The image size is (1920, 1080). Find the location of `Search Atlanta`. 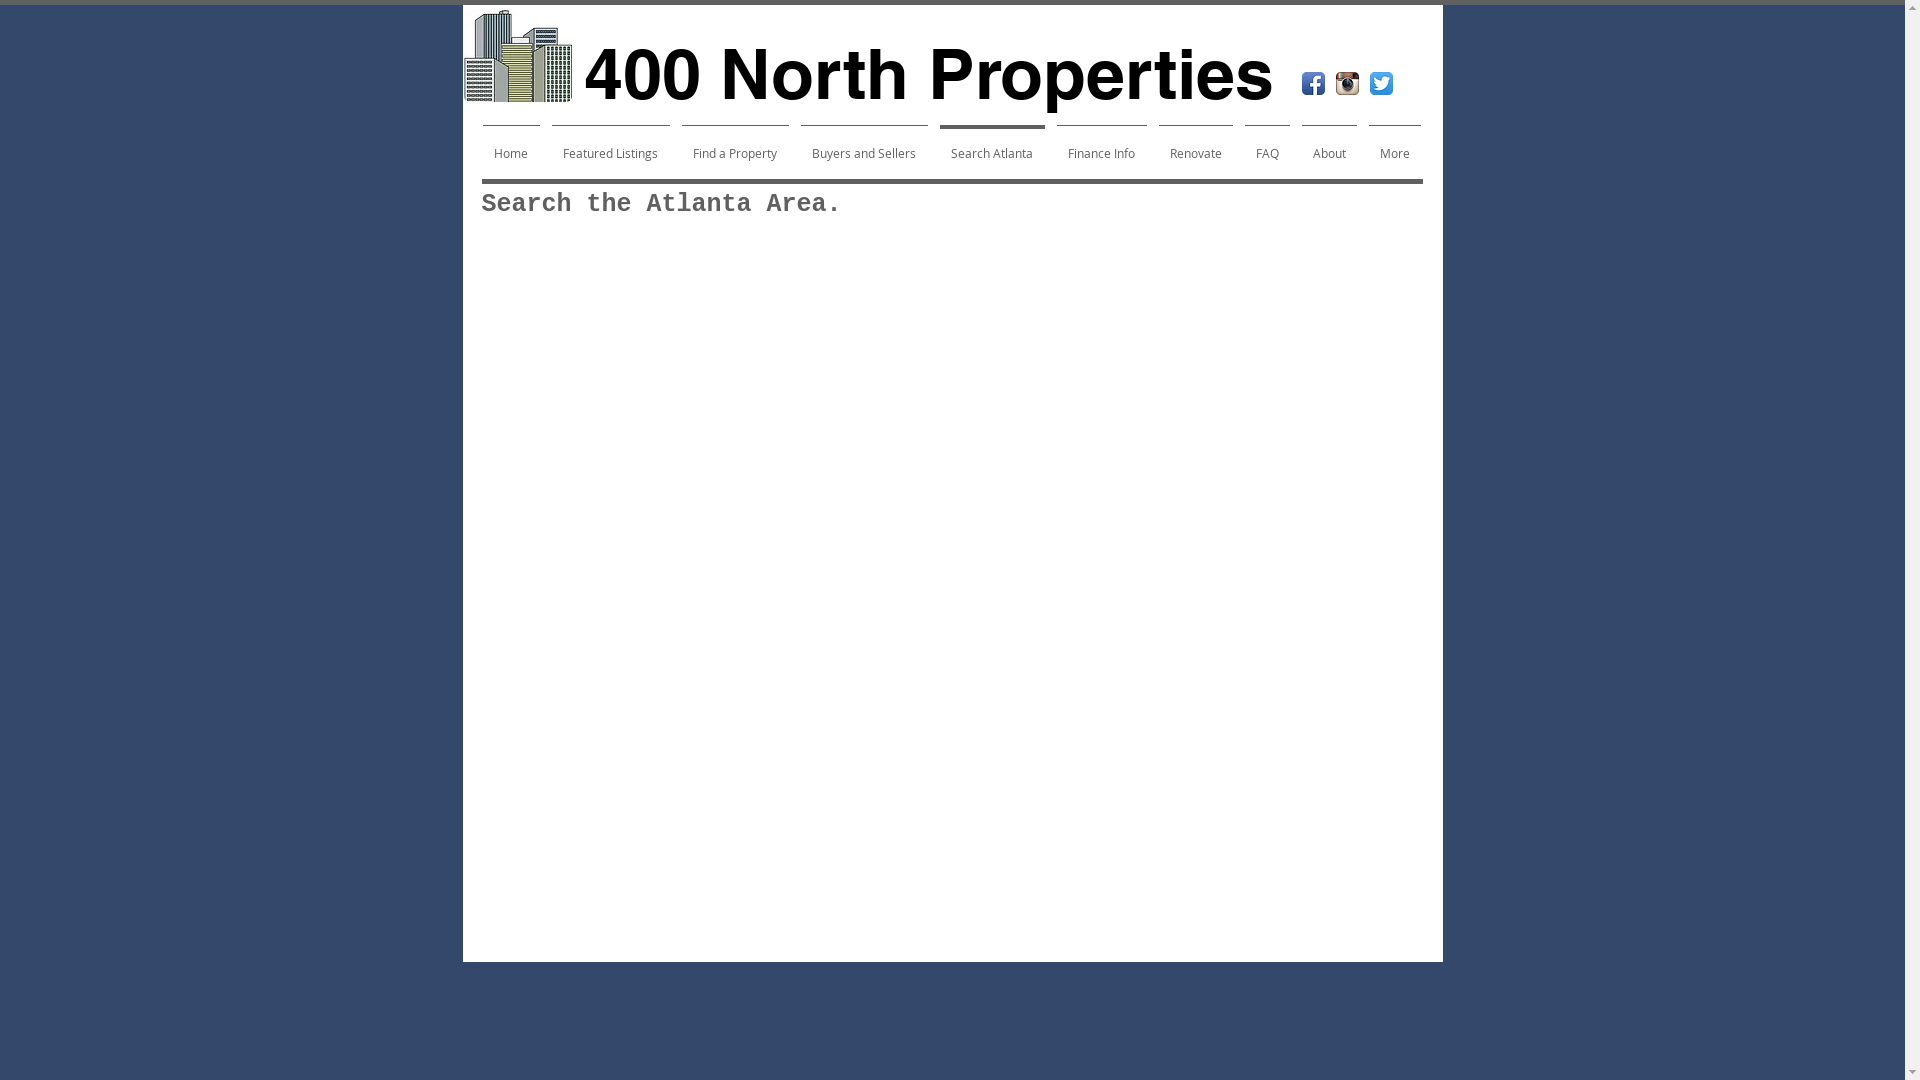

Search Atlanta is located at coordinates (992, 144).